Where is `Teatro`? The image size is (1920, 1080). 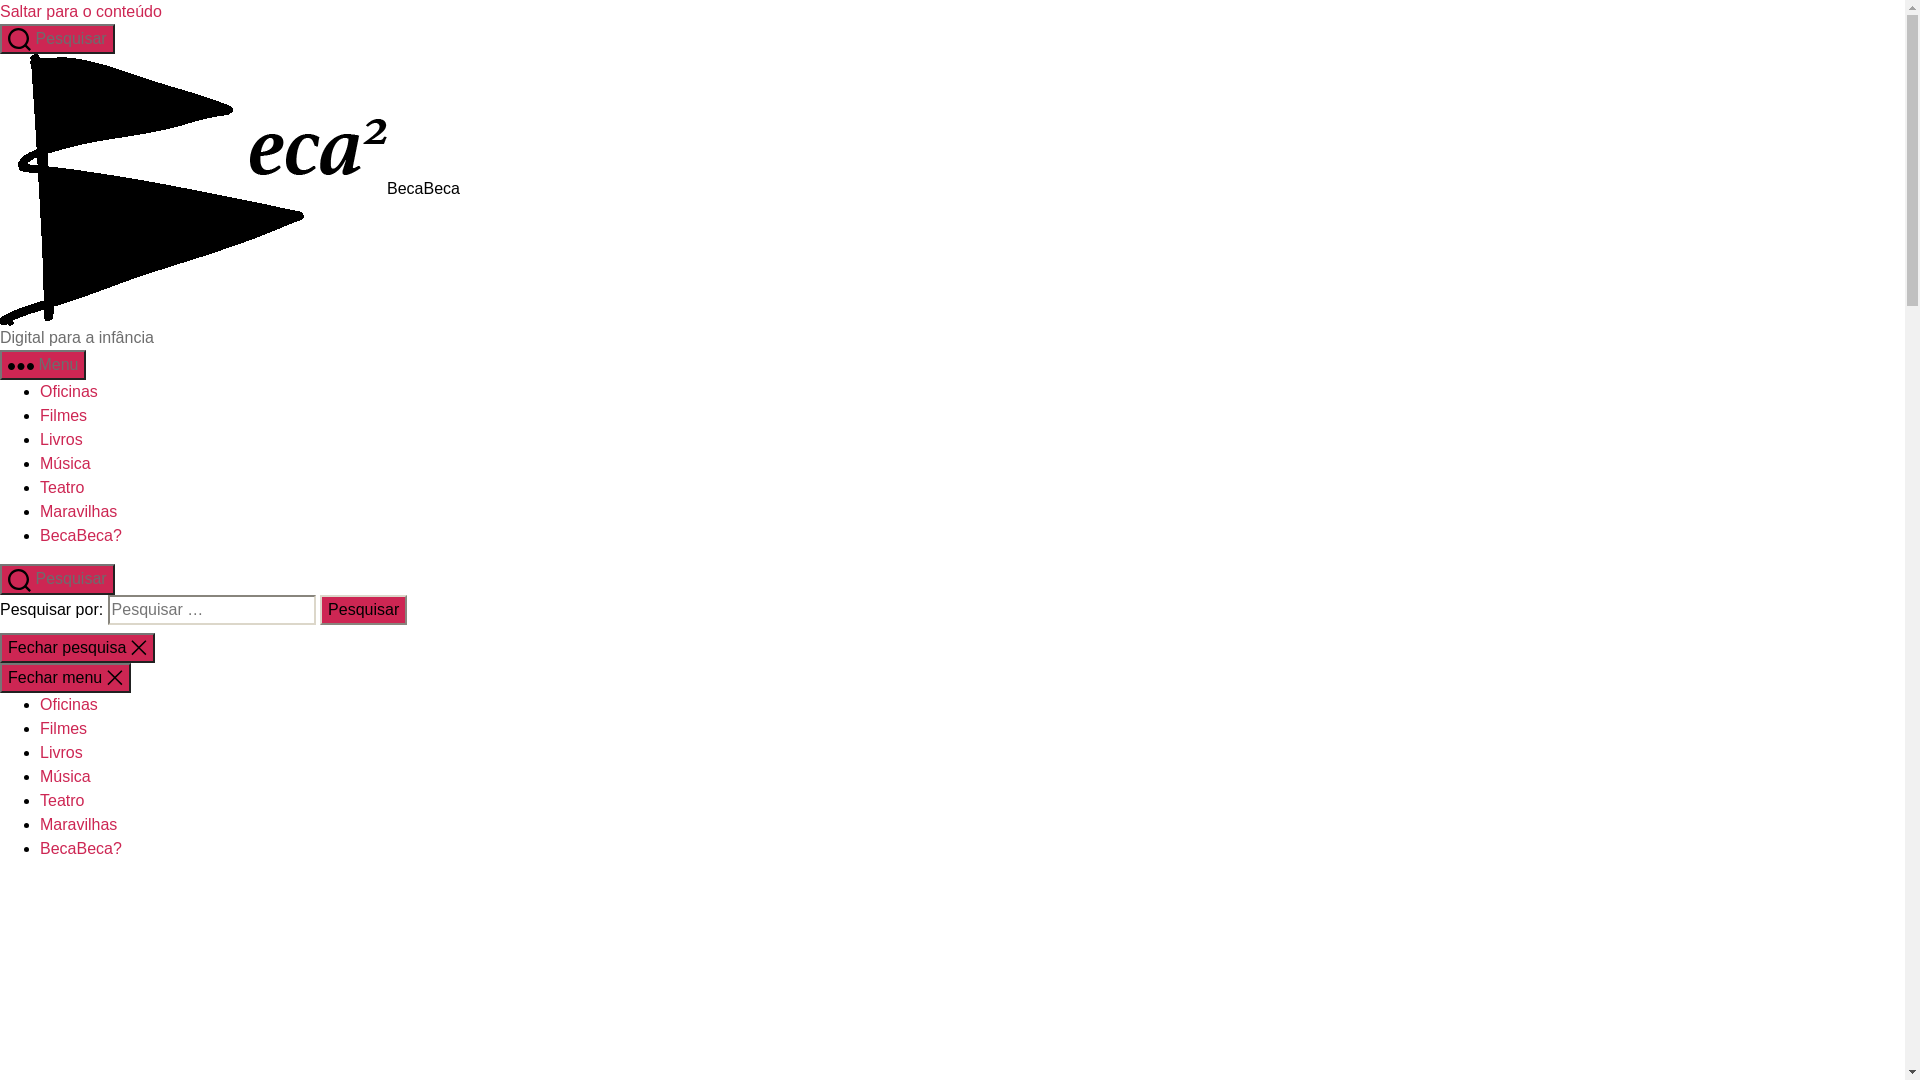 Teatro is located at coordinates (62, 488).